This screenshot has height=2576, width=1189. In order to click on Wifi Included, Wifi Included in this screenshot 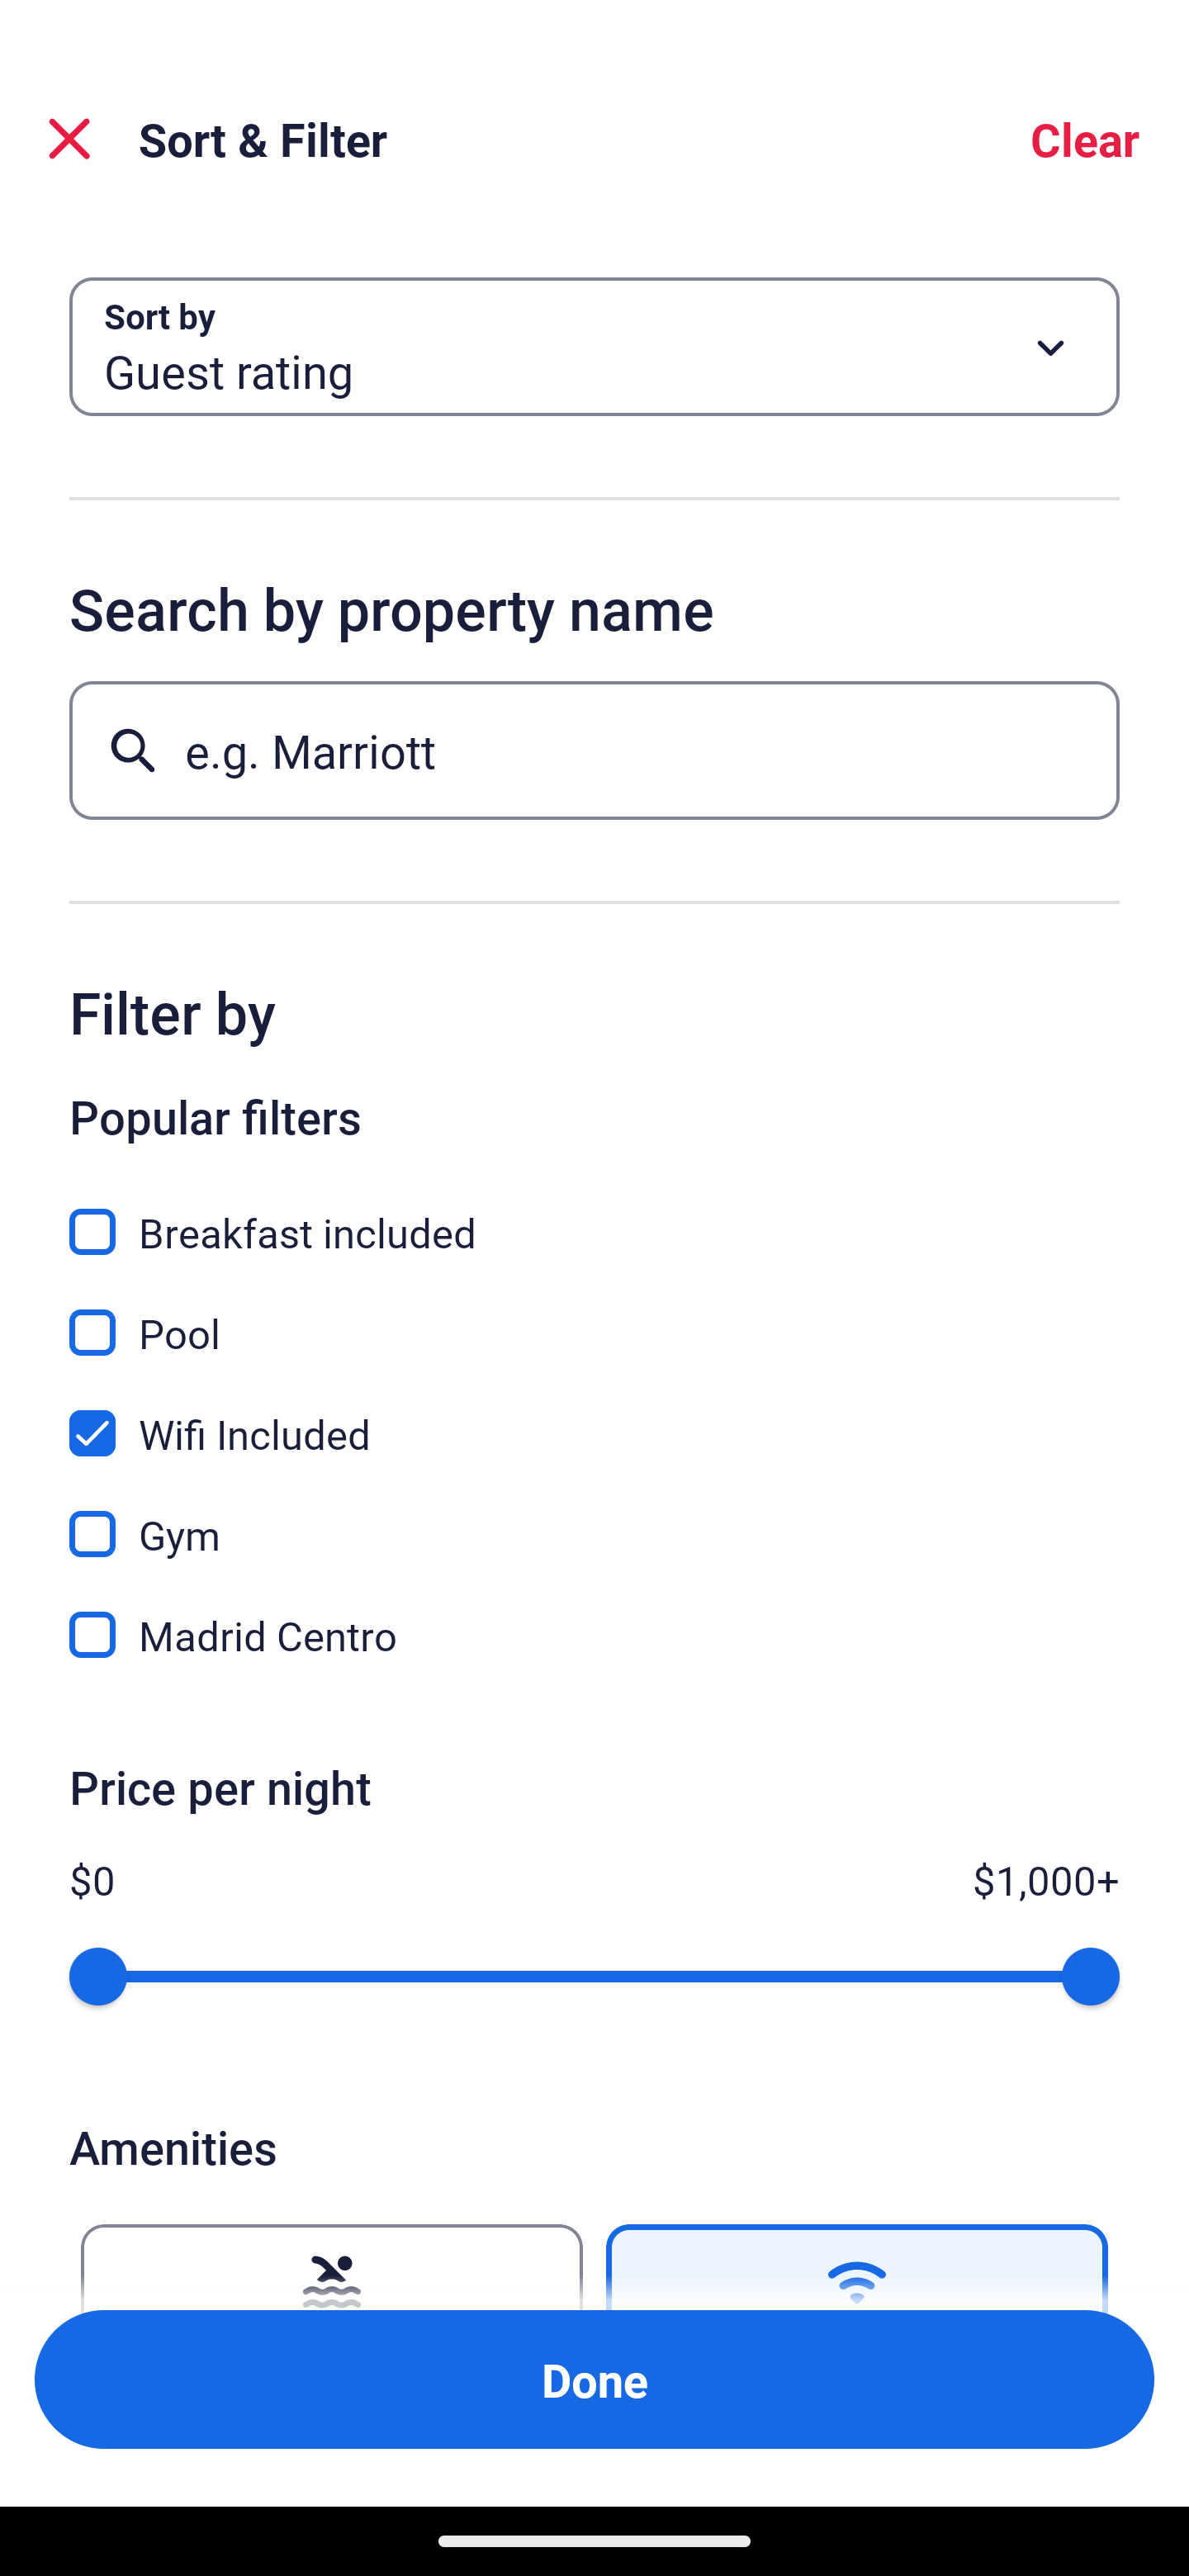, I will do `click(594, 1415)`.